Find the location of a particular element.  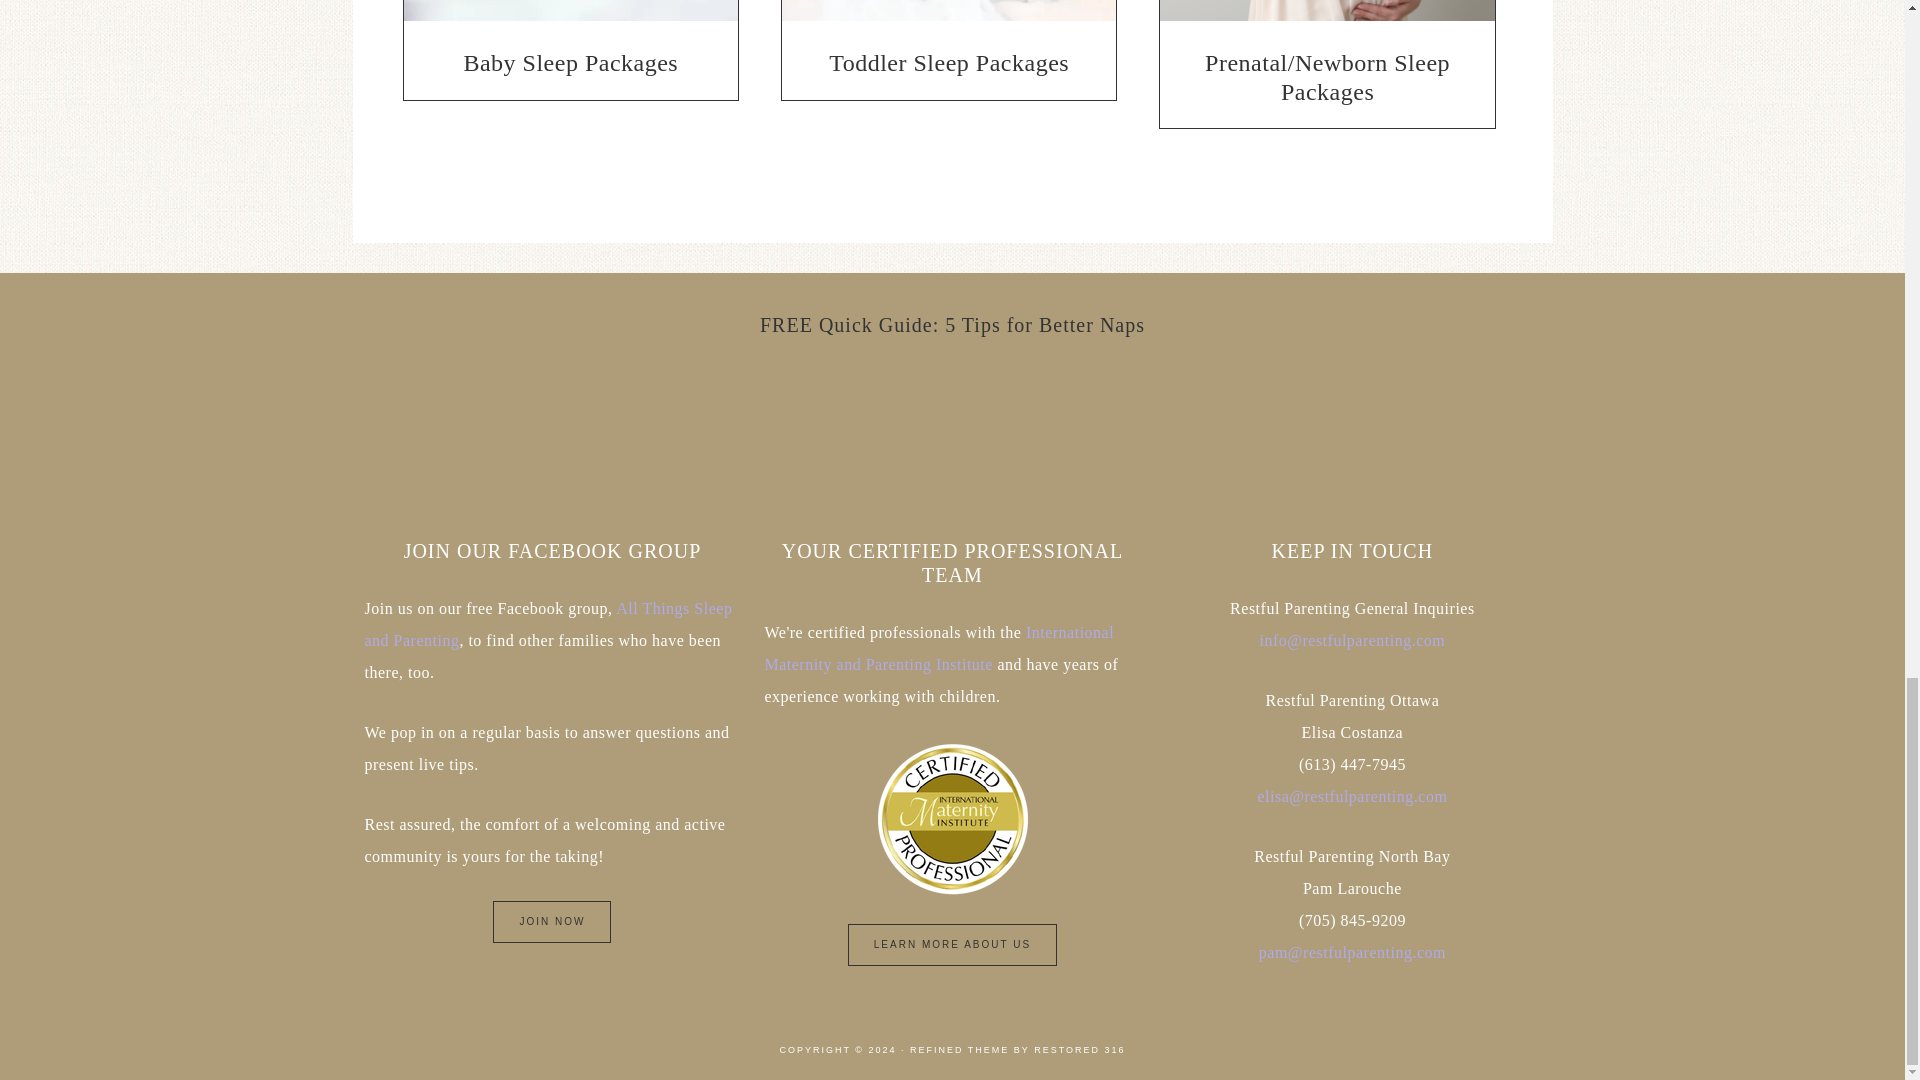

Baby Sleep Packages is located at coordinates (571, 44).